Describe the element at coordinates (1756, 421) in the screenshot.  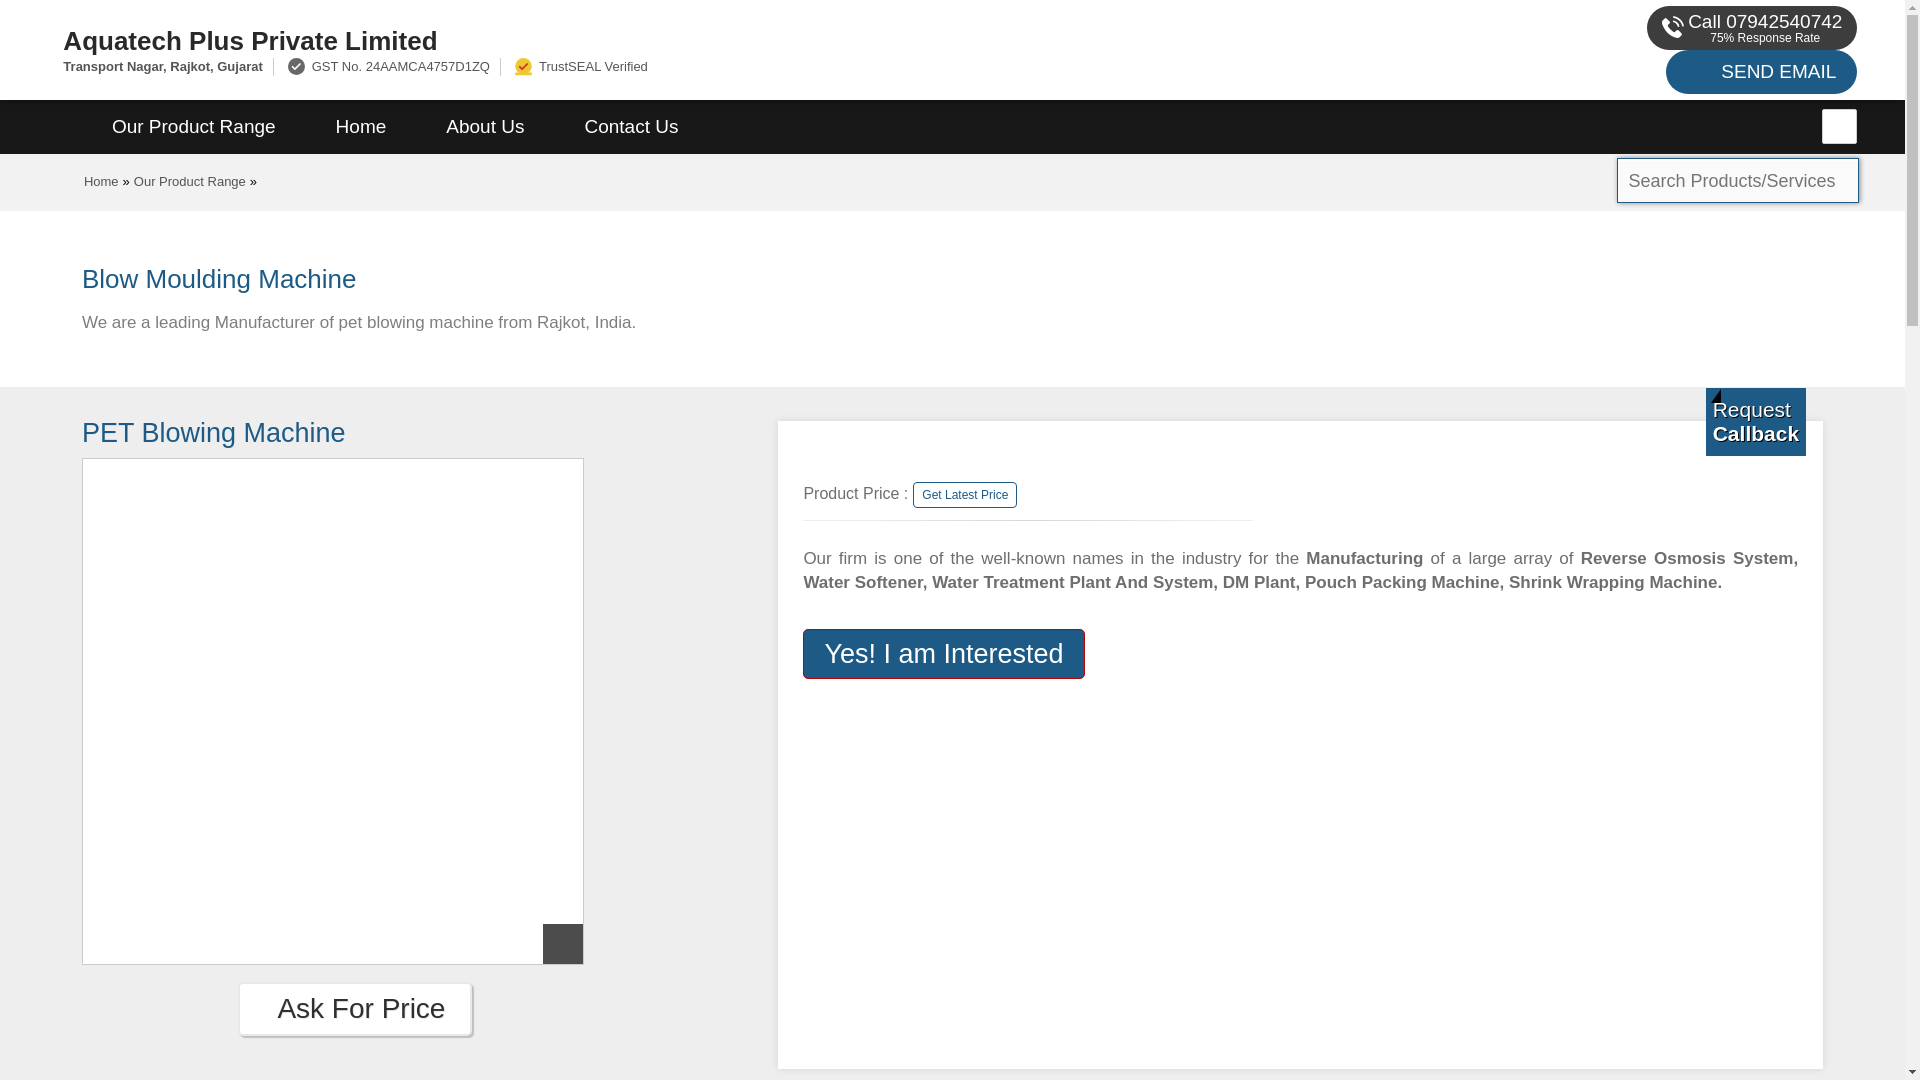
I see `Get a Call from us` at that location.